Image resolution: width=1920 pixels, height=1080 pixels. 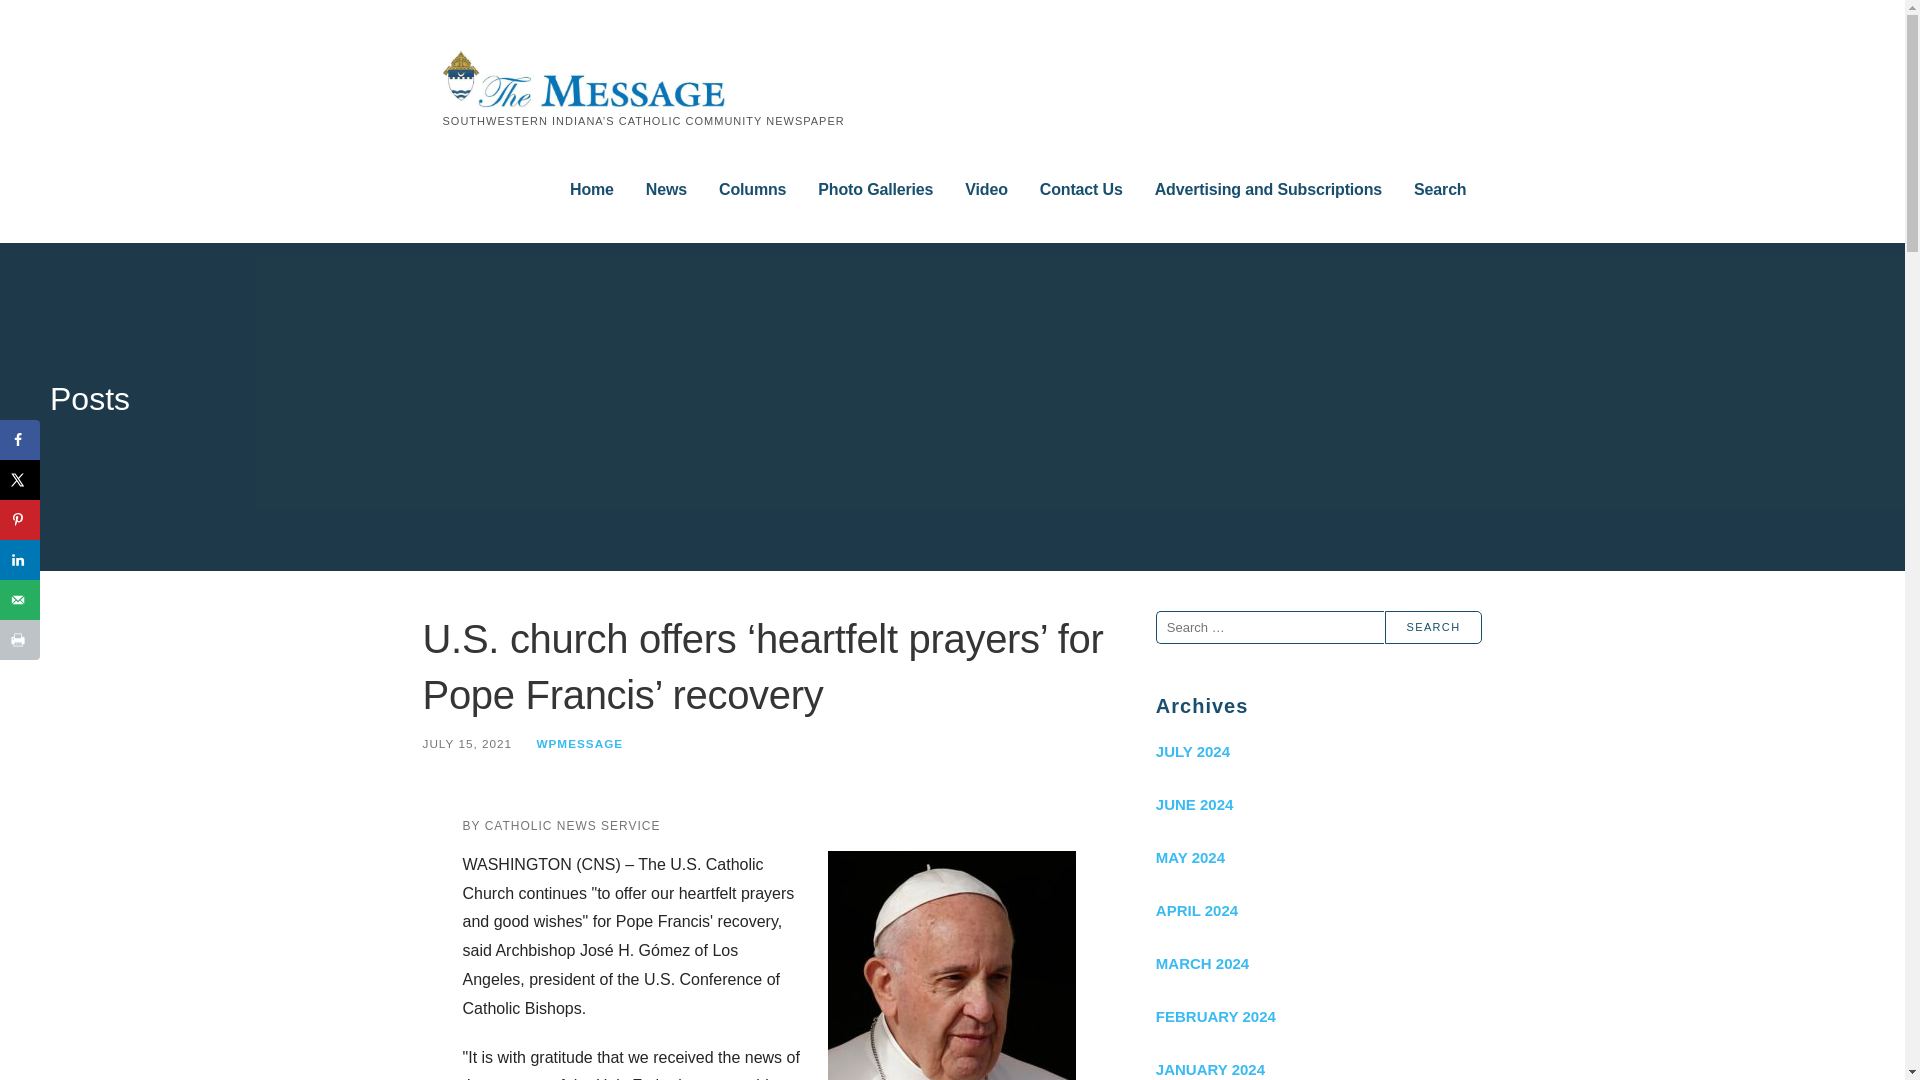 I want to click on Search, so click(x=1433, y=627).